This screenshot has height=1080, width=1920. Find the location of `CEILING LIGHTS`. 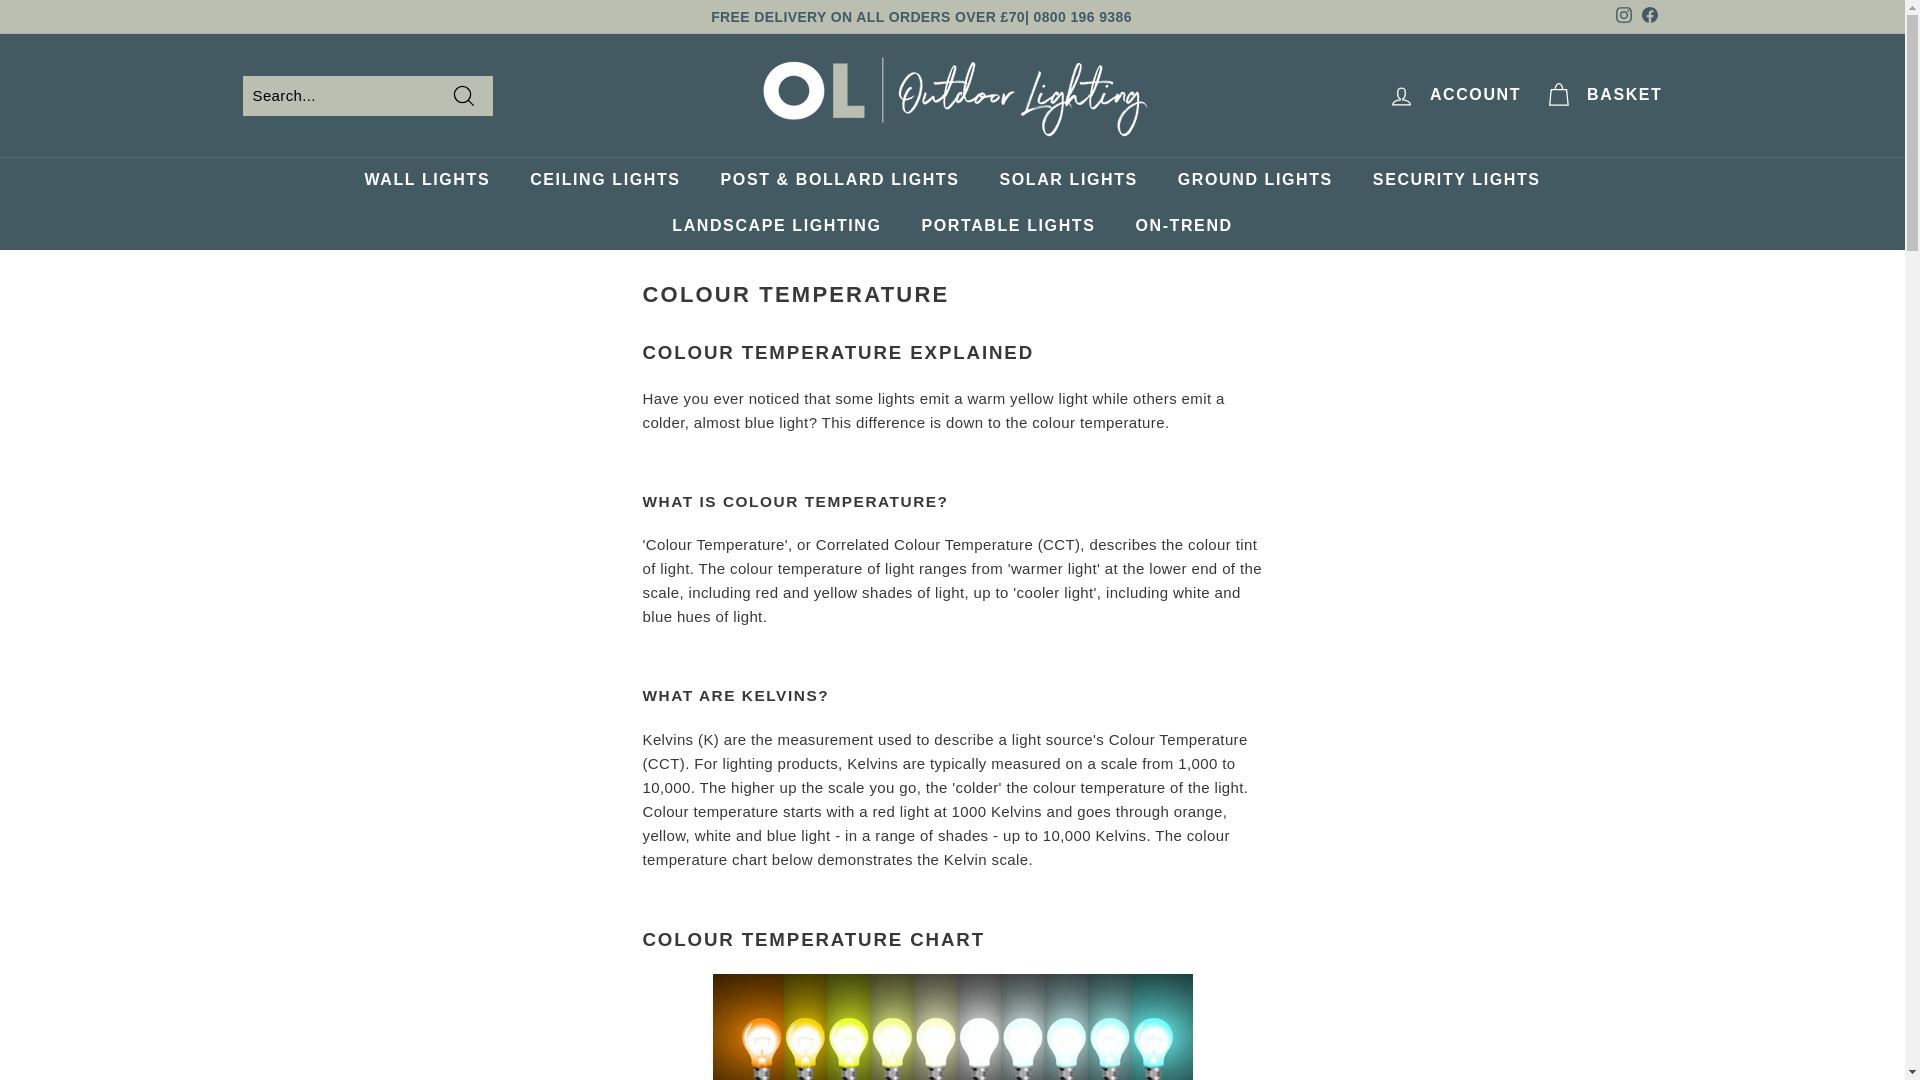

CEILING LIGHTS is located at coordinates (605, 180).